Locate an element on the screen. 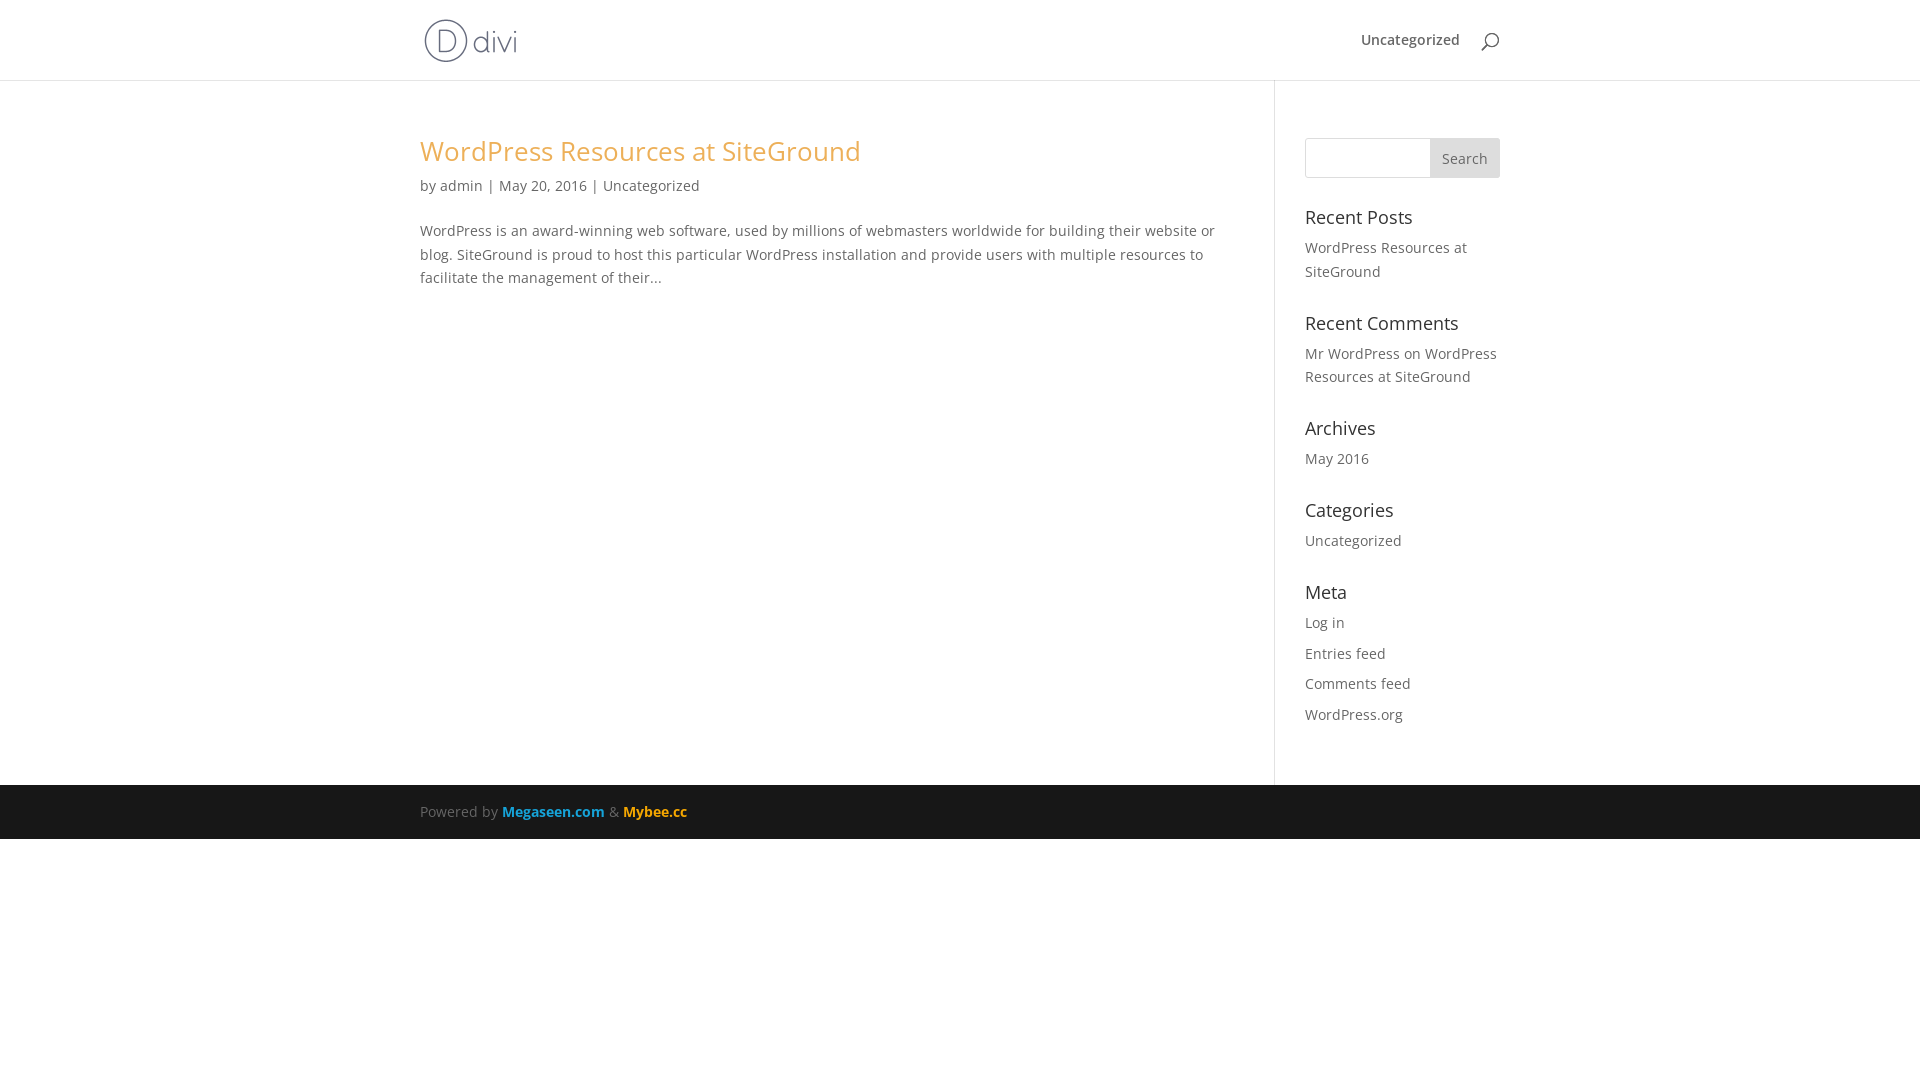 The image size is (1920, 1080). Uncategorized is located at coordinates (1354, 540).